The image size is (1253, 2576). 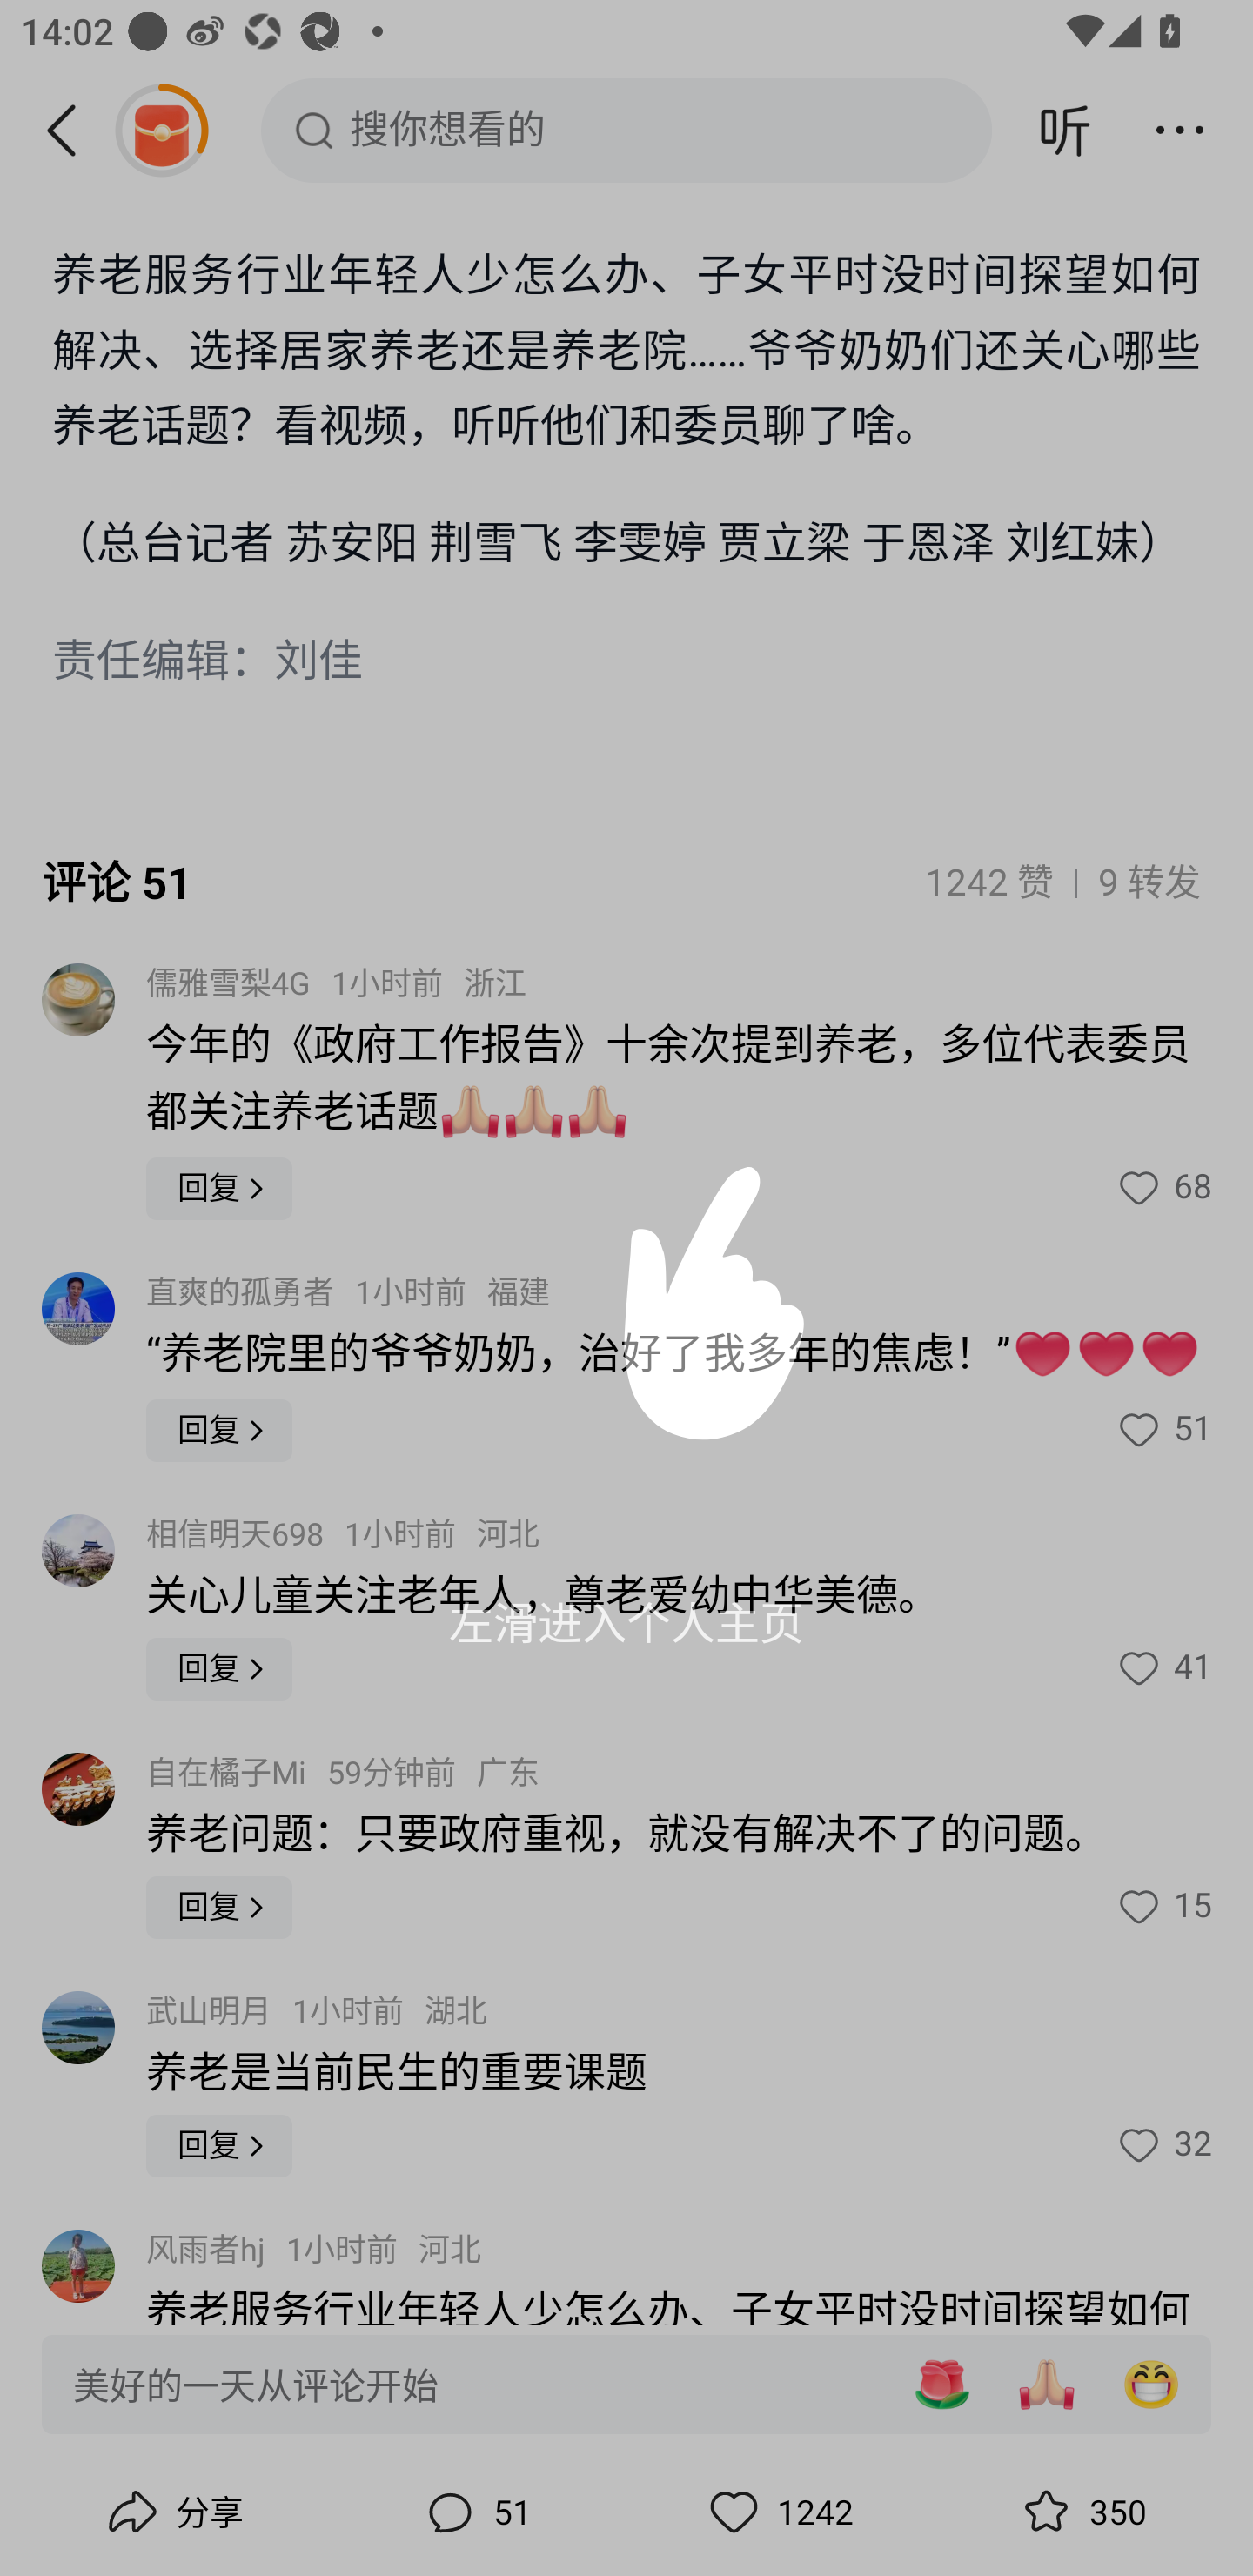 What do you see at coordinates (313, 2251) in the screenshot?
I see `风雨者hj 1小时前 河北` at bounding box center [313, 2251].